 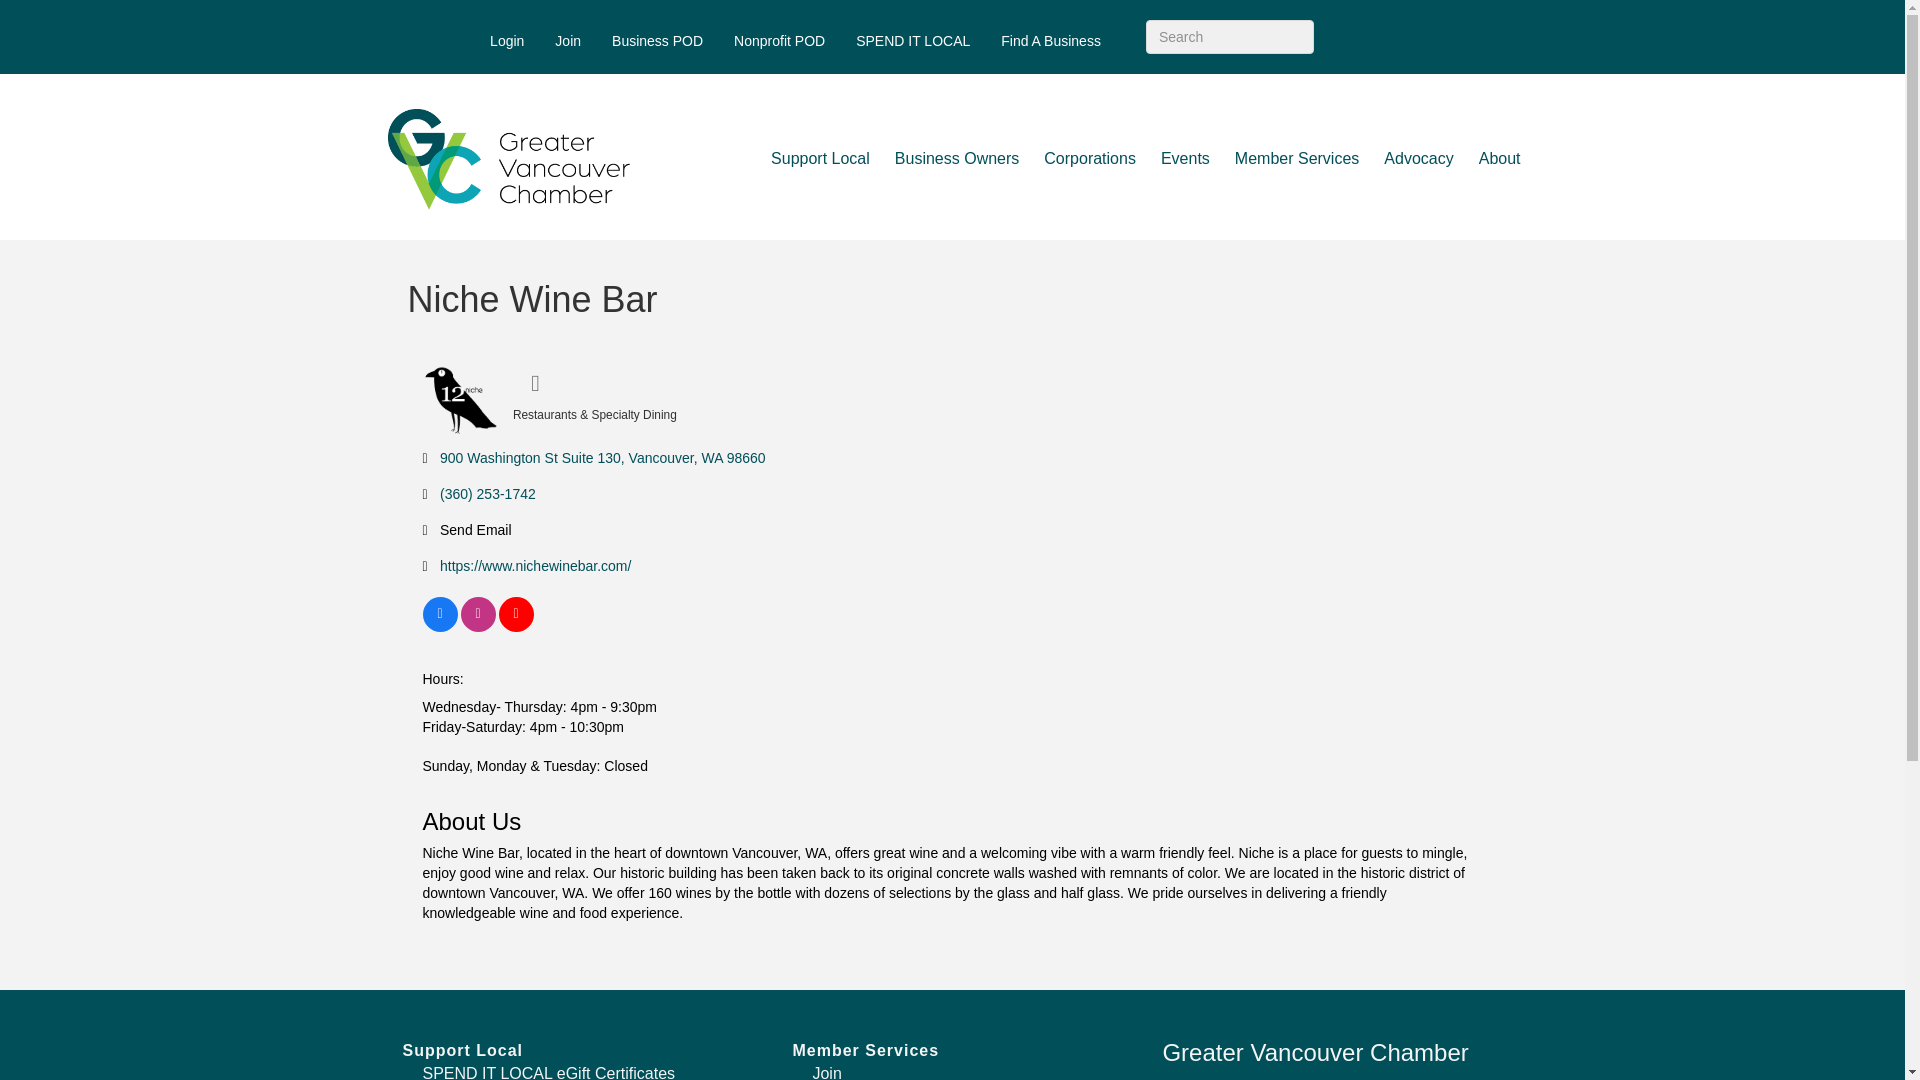 I want to click on Support Local, so click(x=820, y=158).